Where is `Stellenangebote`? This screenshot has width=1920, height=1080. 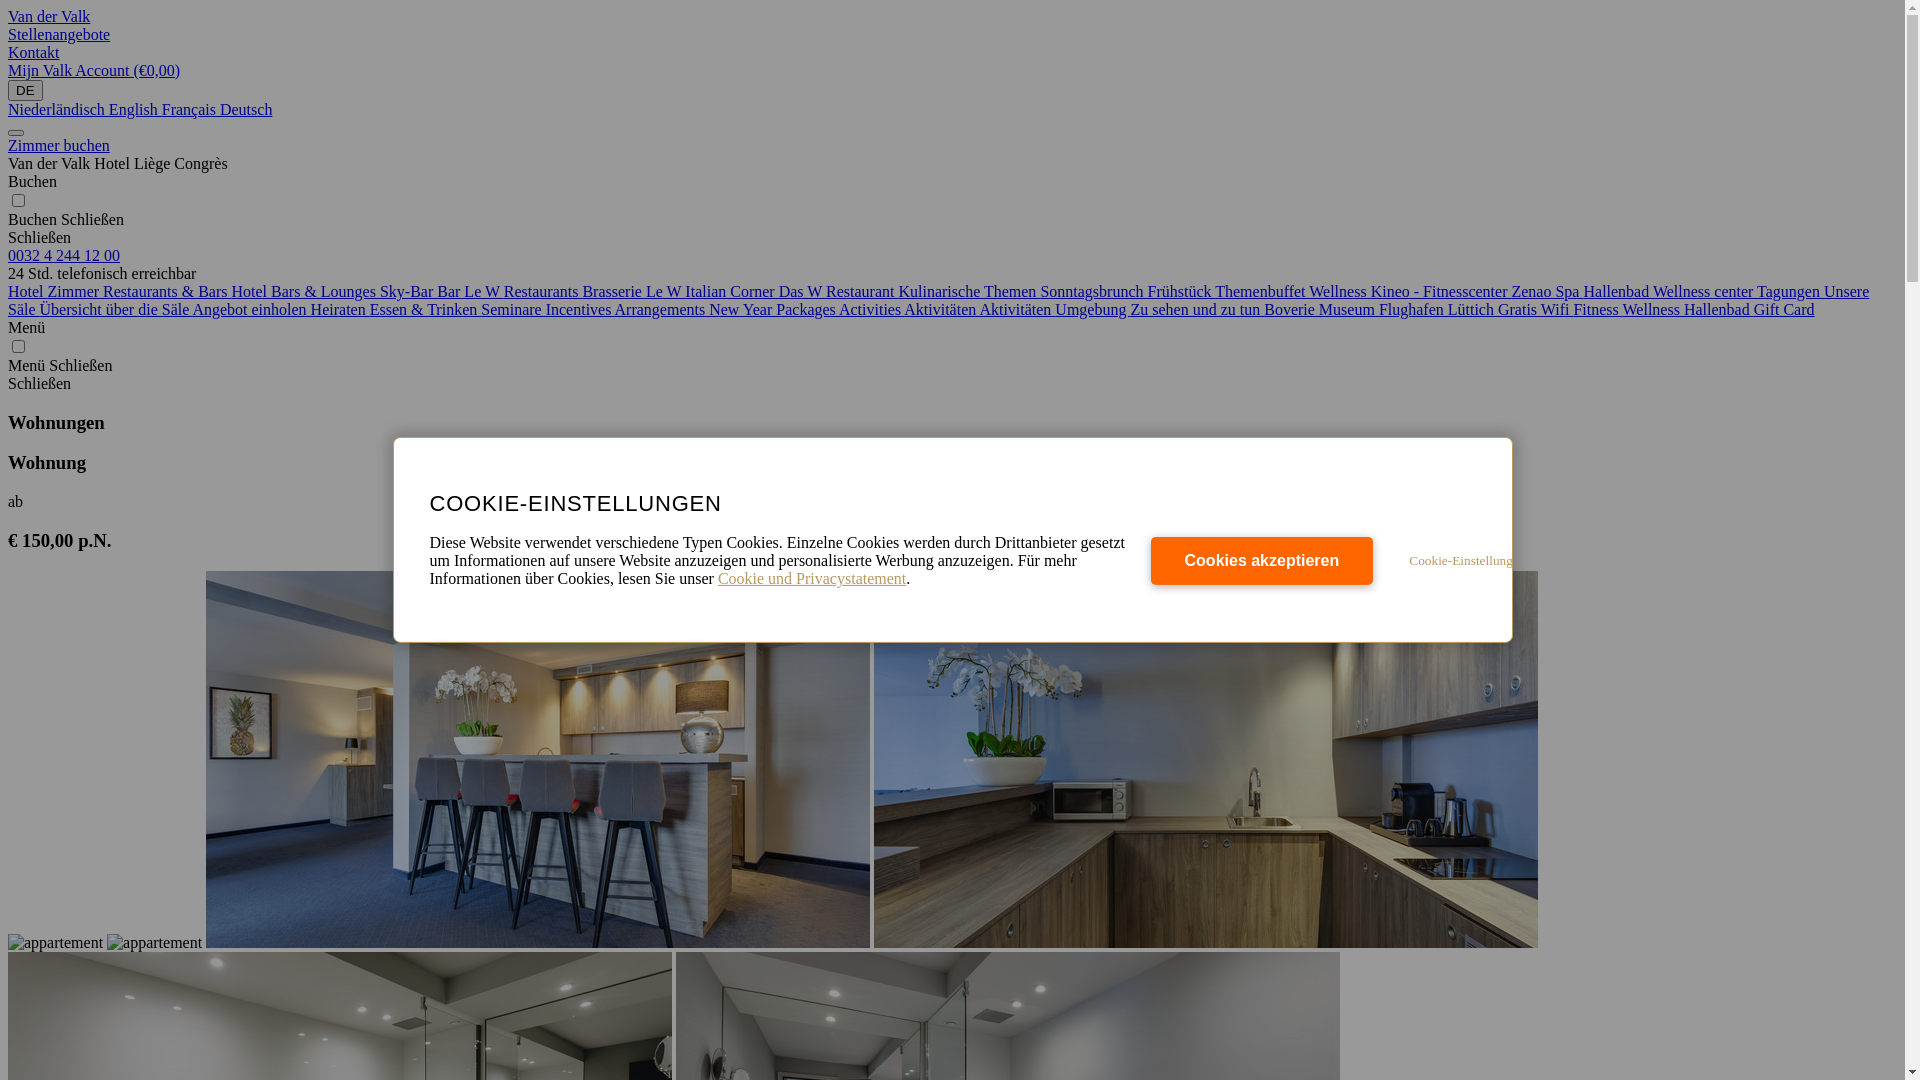 Stellenangebote is located at coordinates (952, 35).